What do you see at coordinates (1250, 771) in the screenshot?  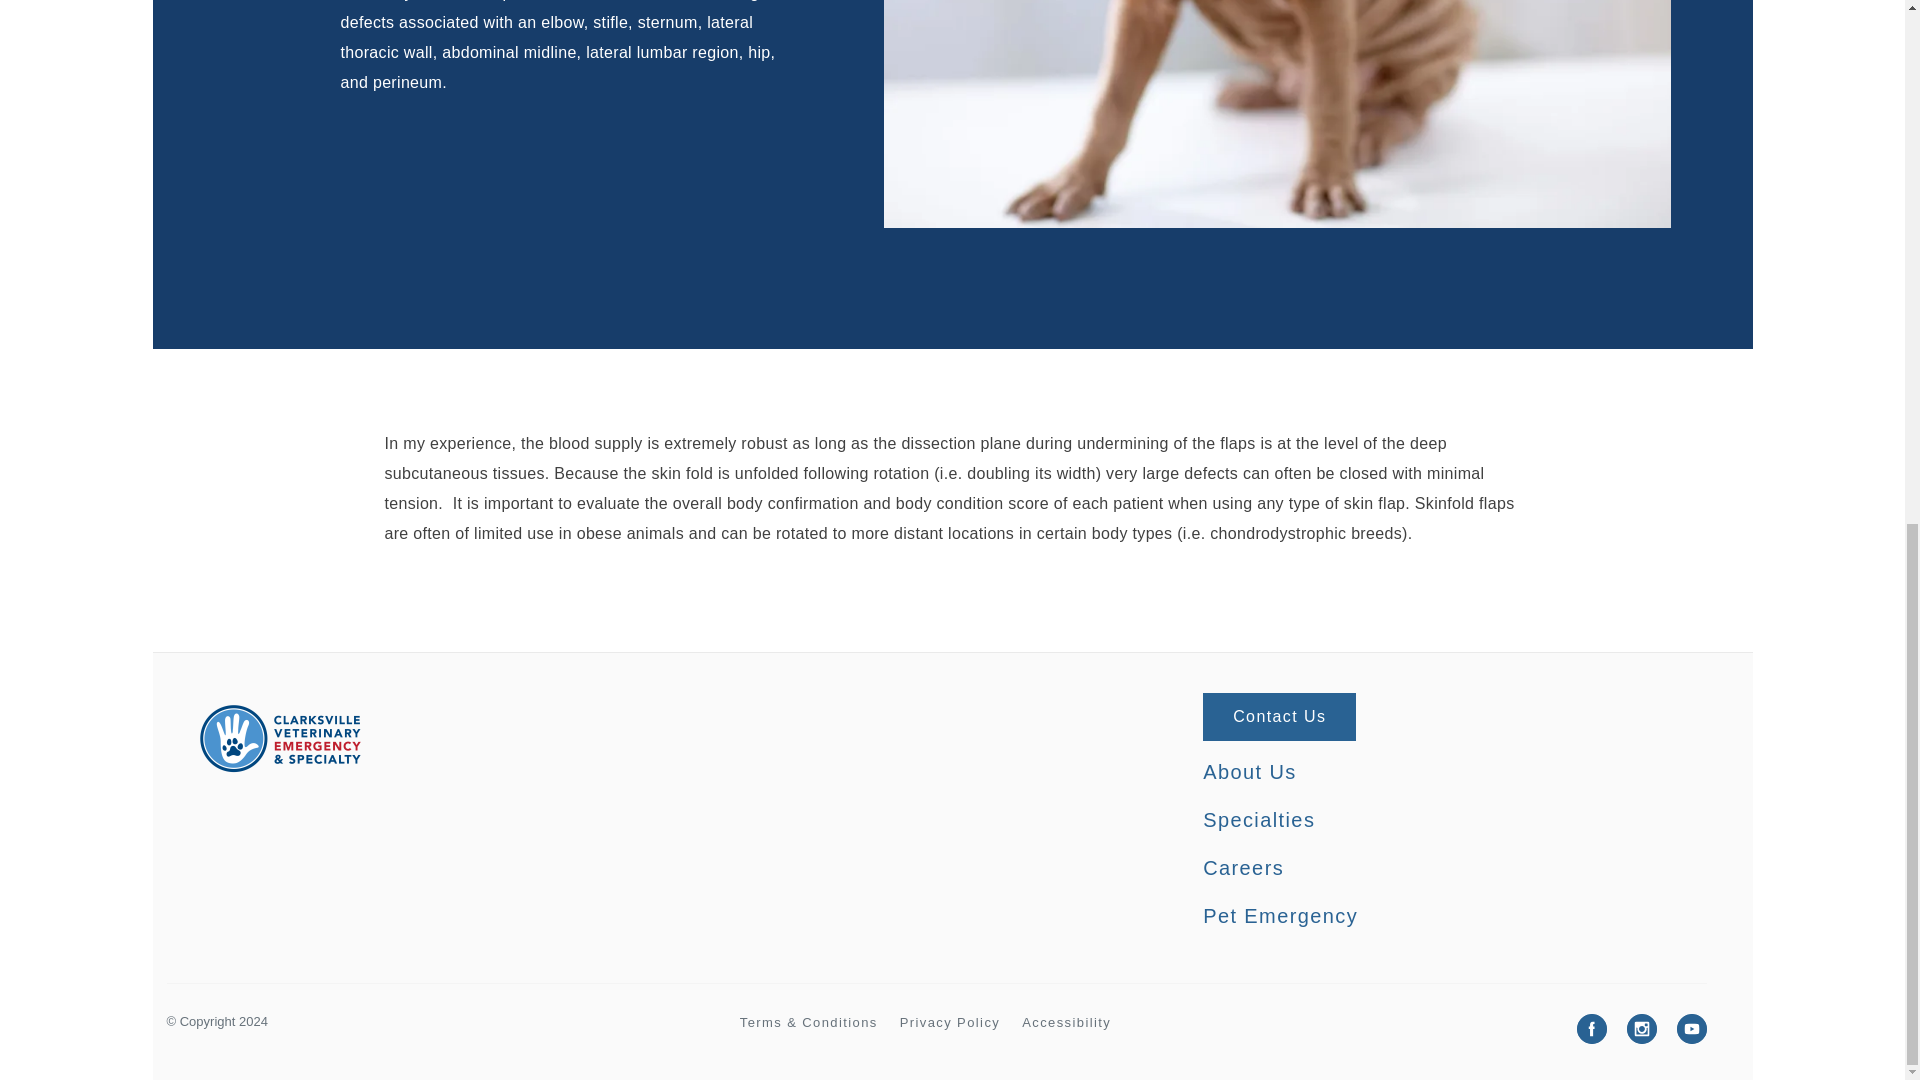 I see `About Us` at bounding box center [1250, 771].